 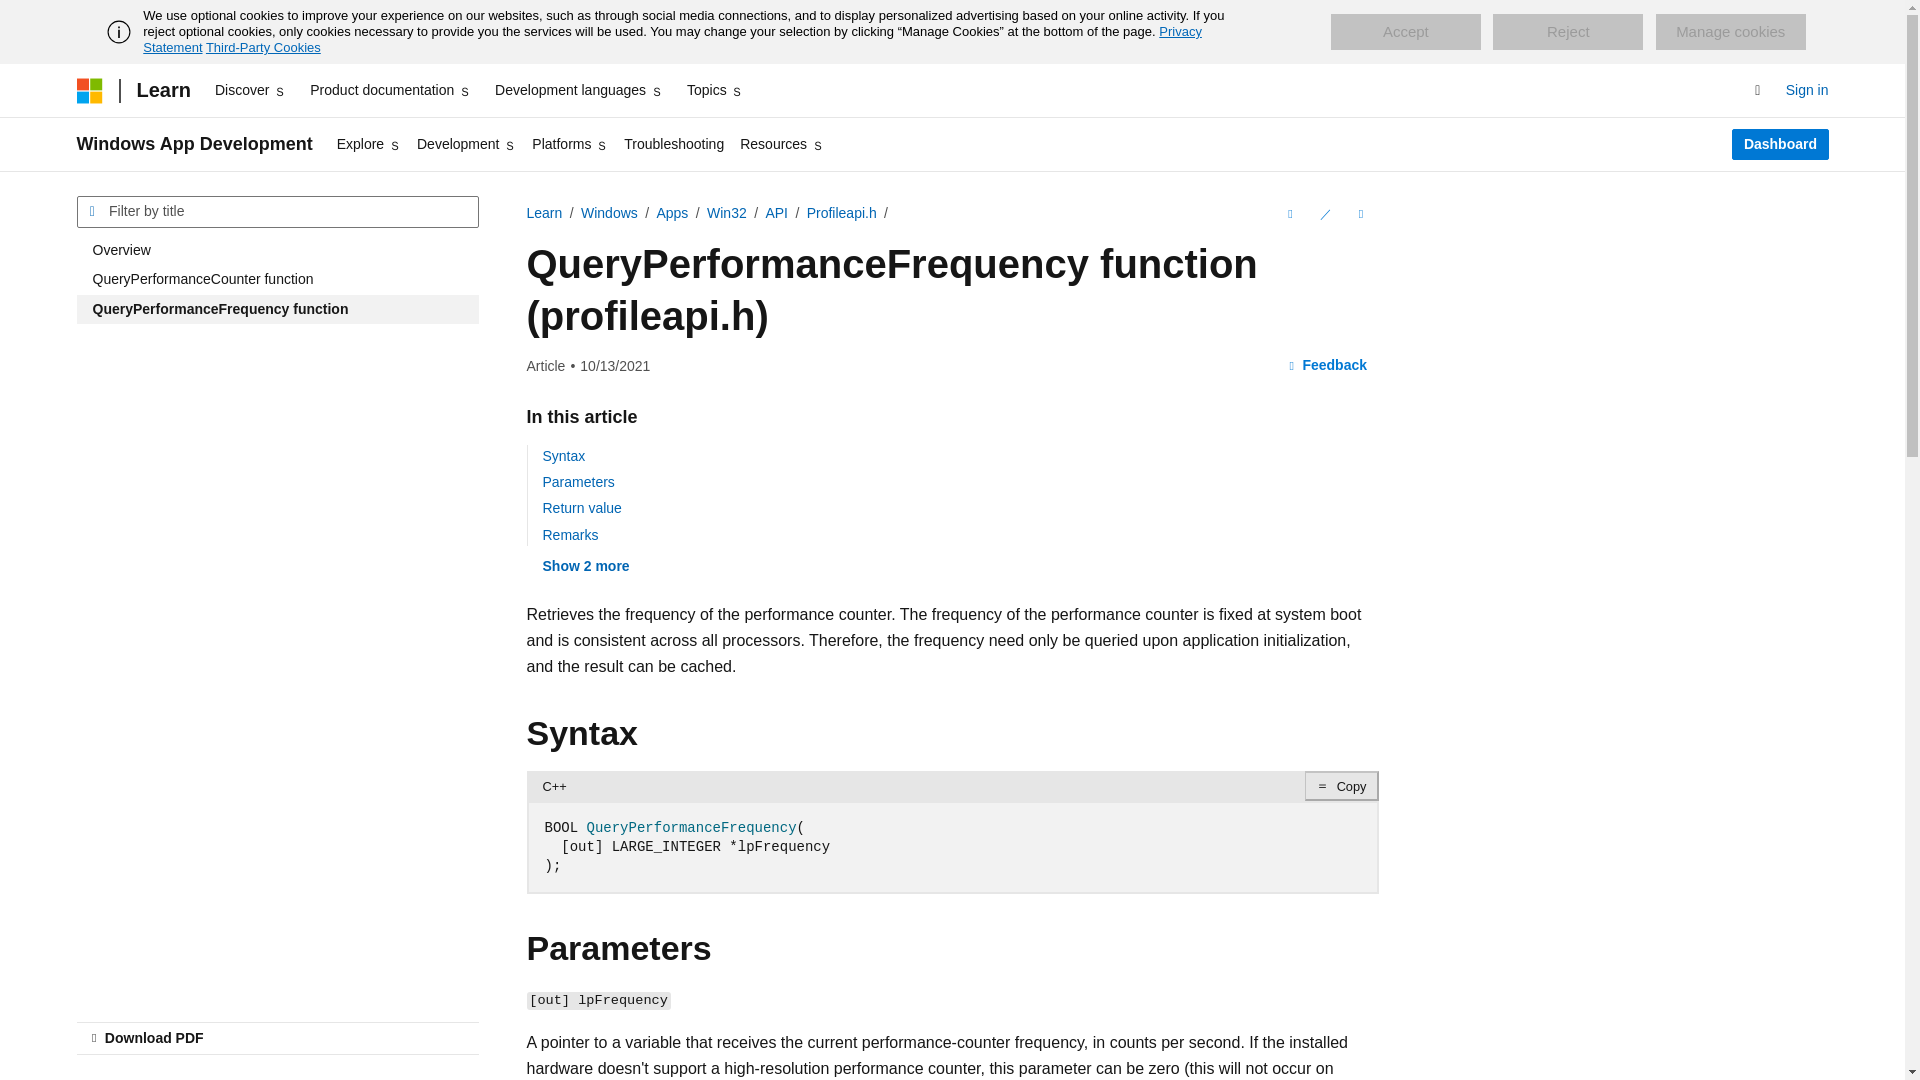 What do you see at coordinates (672, 39) in the screenshot?
I see `Privacy Statement` at bounding box center [672, 39].